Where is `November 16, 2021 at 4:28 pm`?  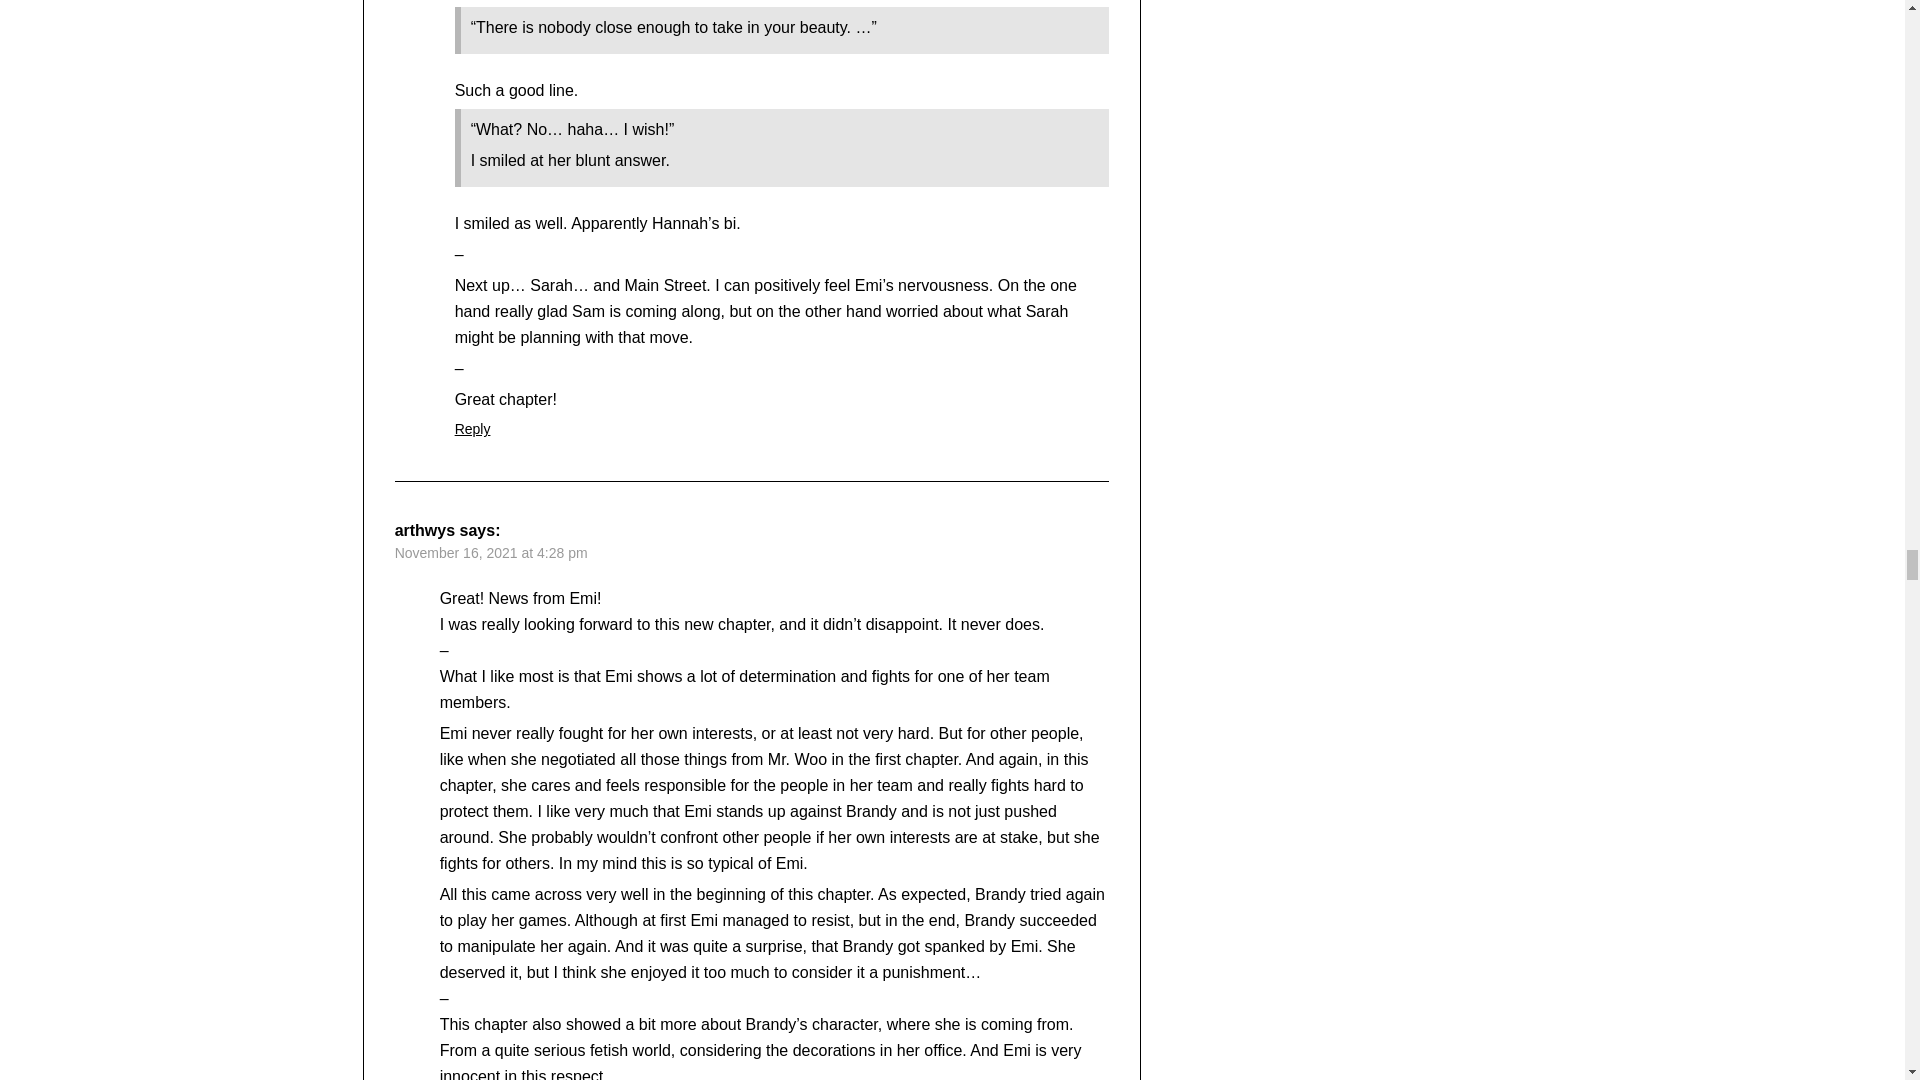
November 16, 2021 at 4:28 pm is located at coordinates (491, 552).